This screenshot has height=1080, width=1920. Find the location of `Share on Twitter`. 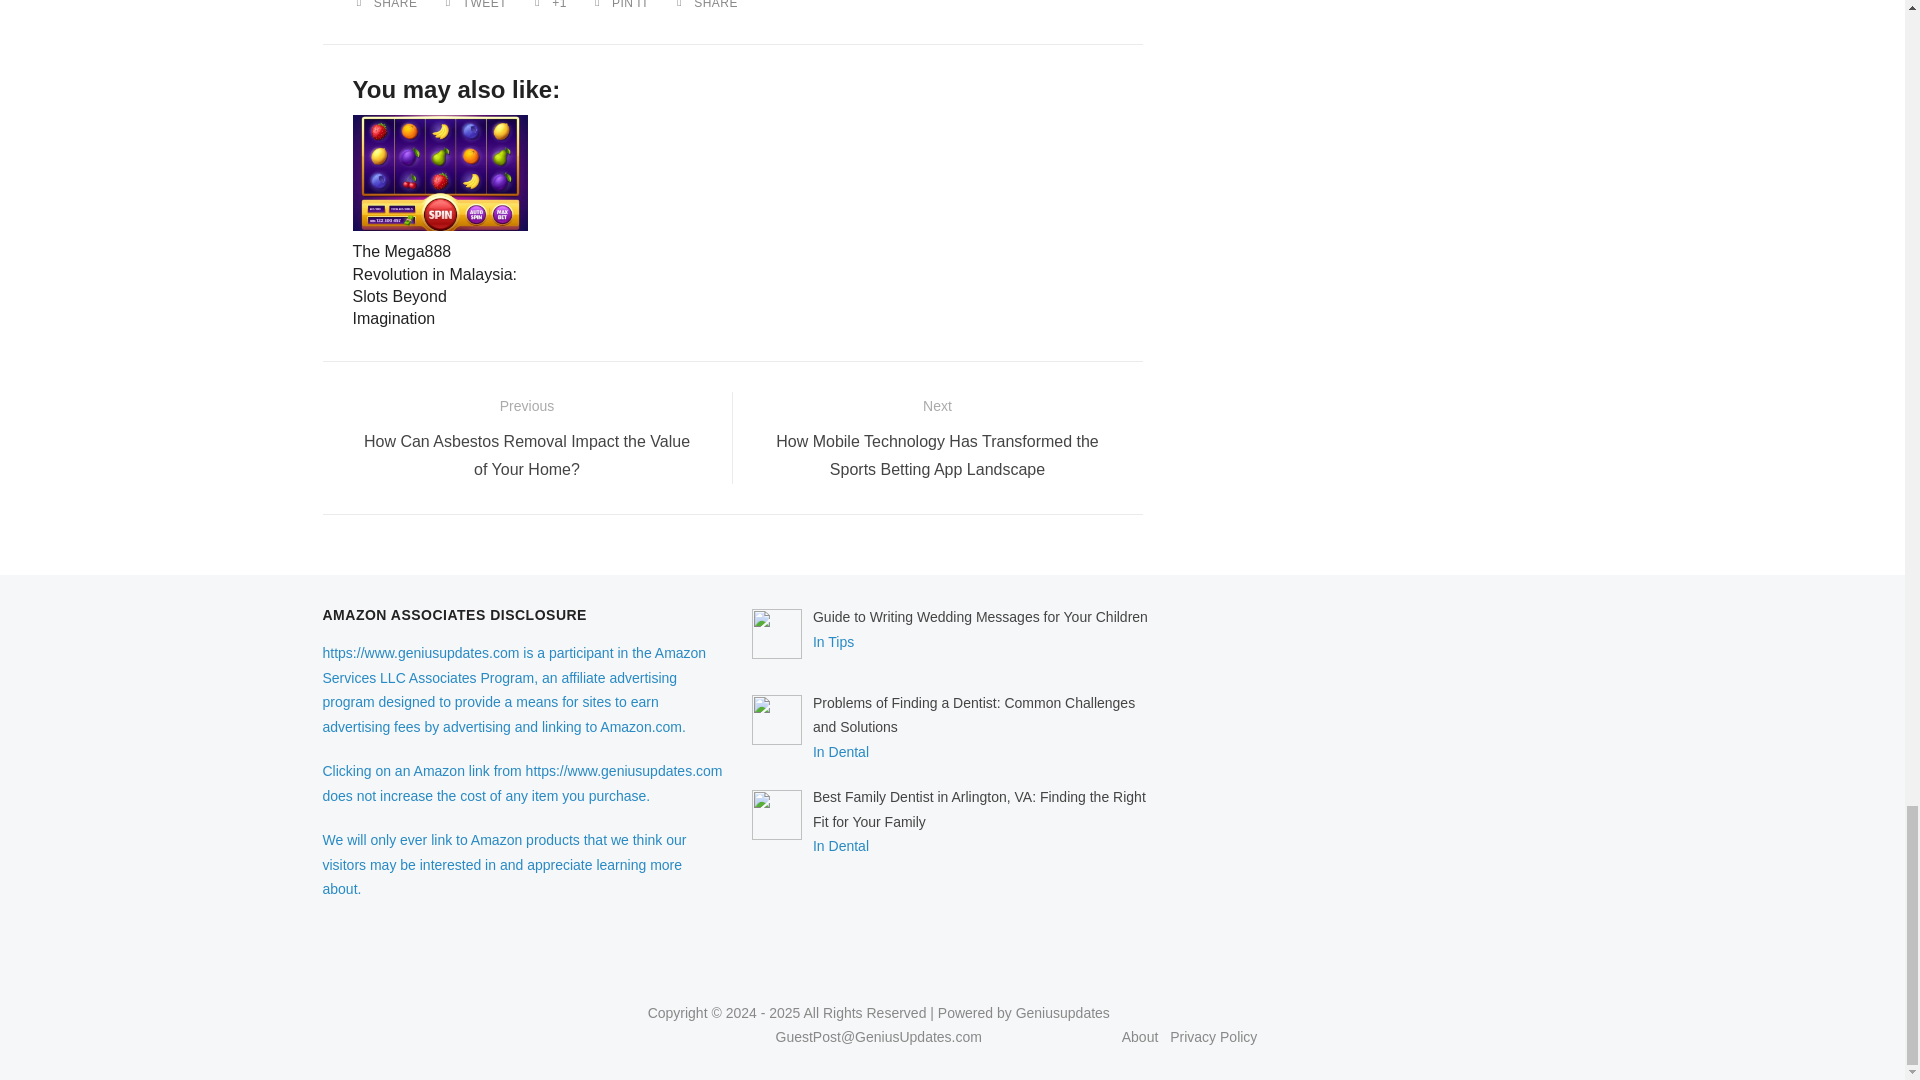

Share on Twitter is located at coordinates (478, 4).